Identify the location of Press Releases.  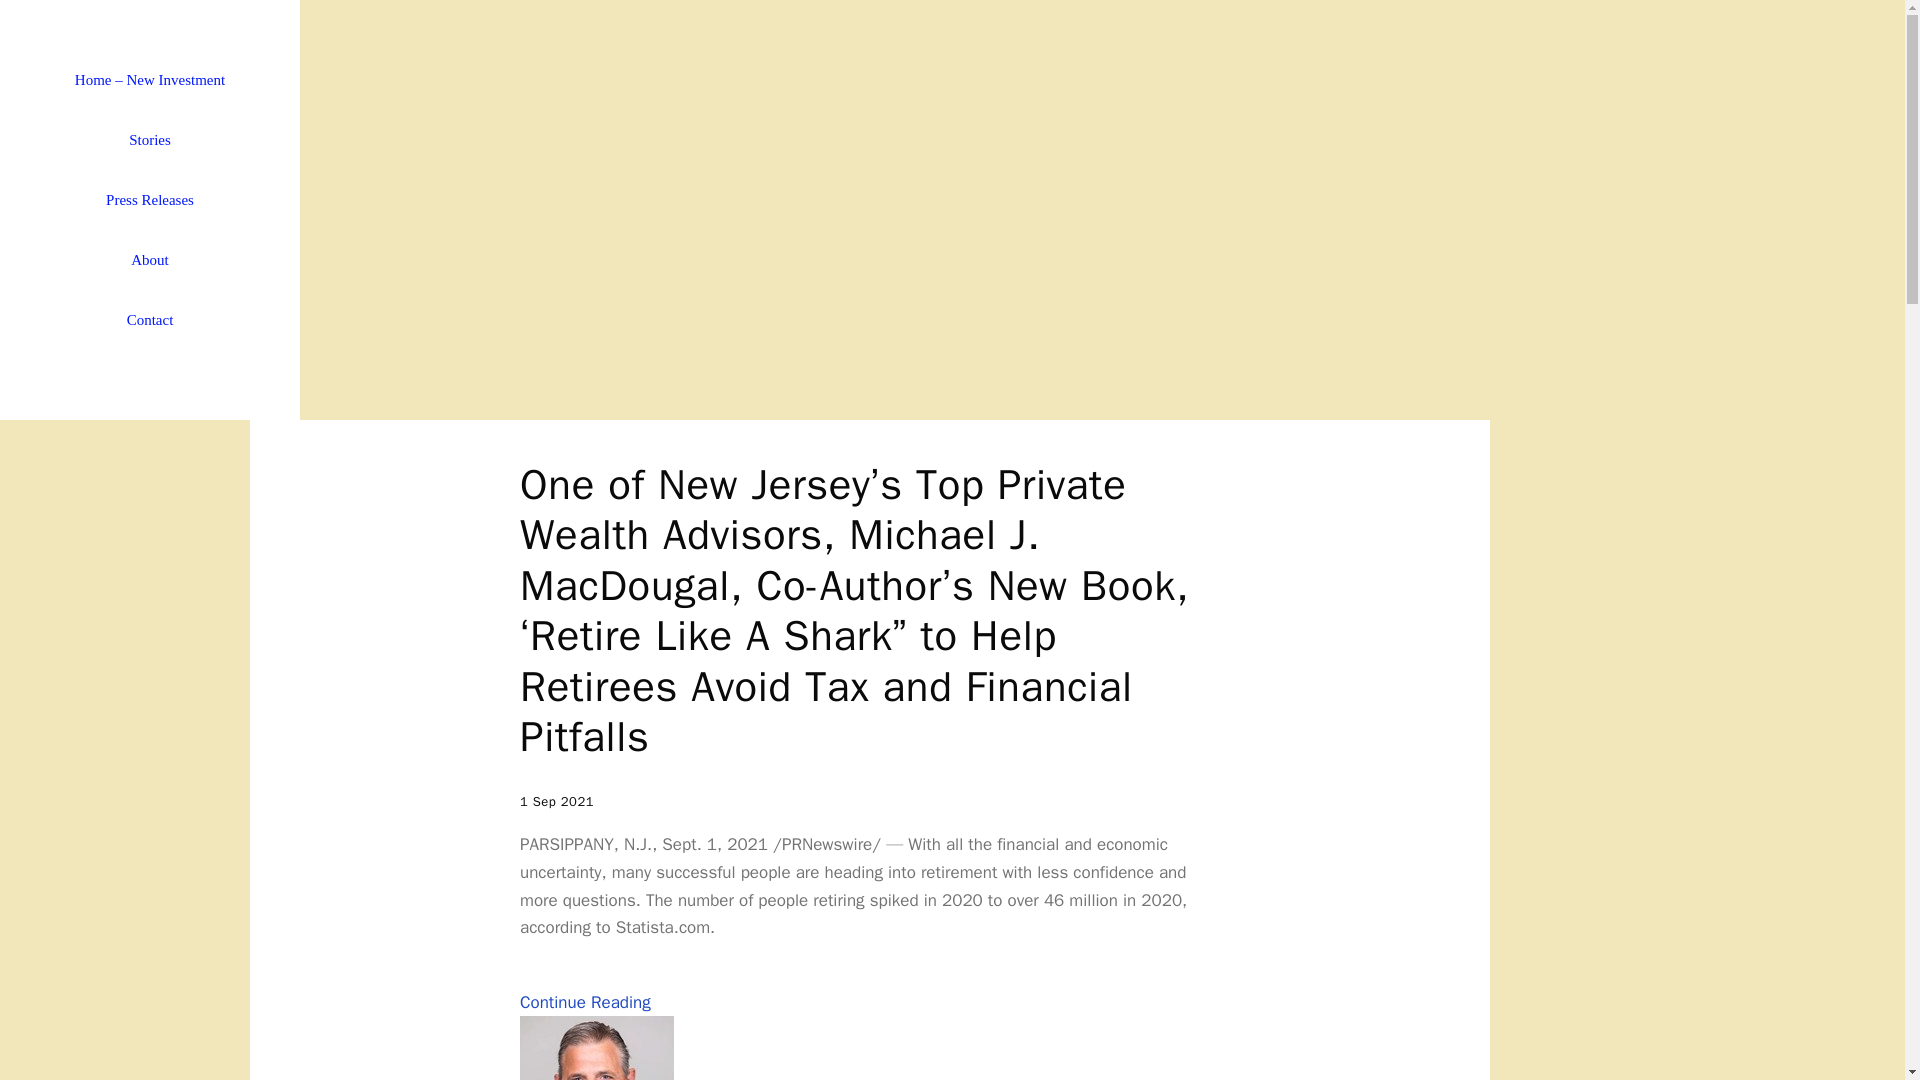
(150, 200).